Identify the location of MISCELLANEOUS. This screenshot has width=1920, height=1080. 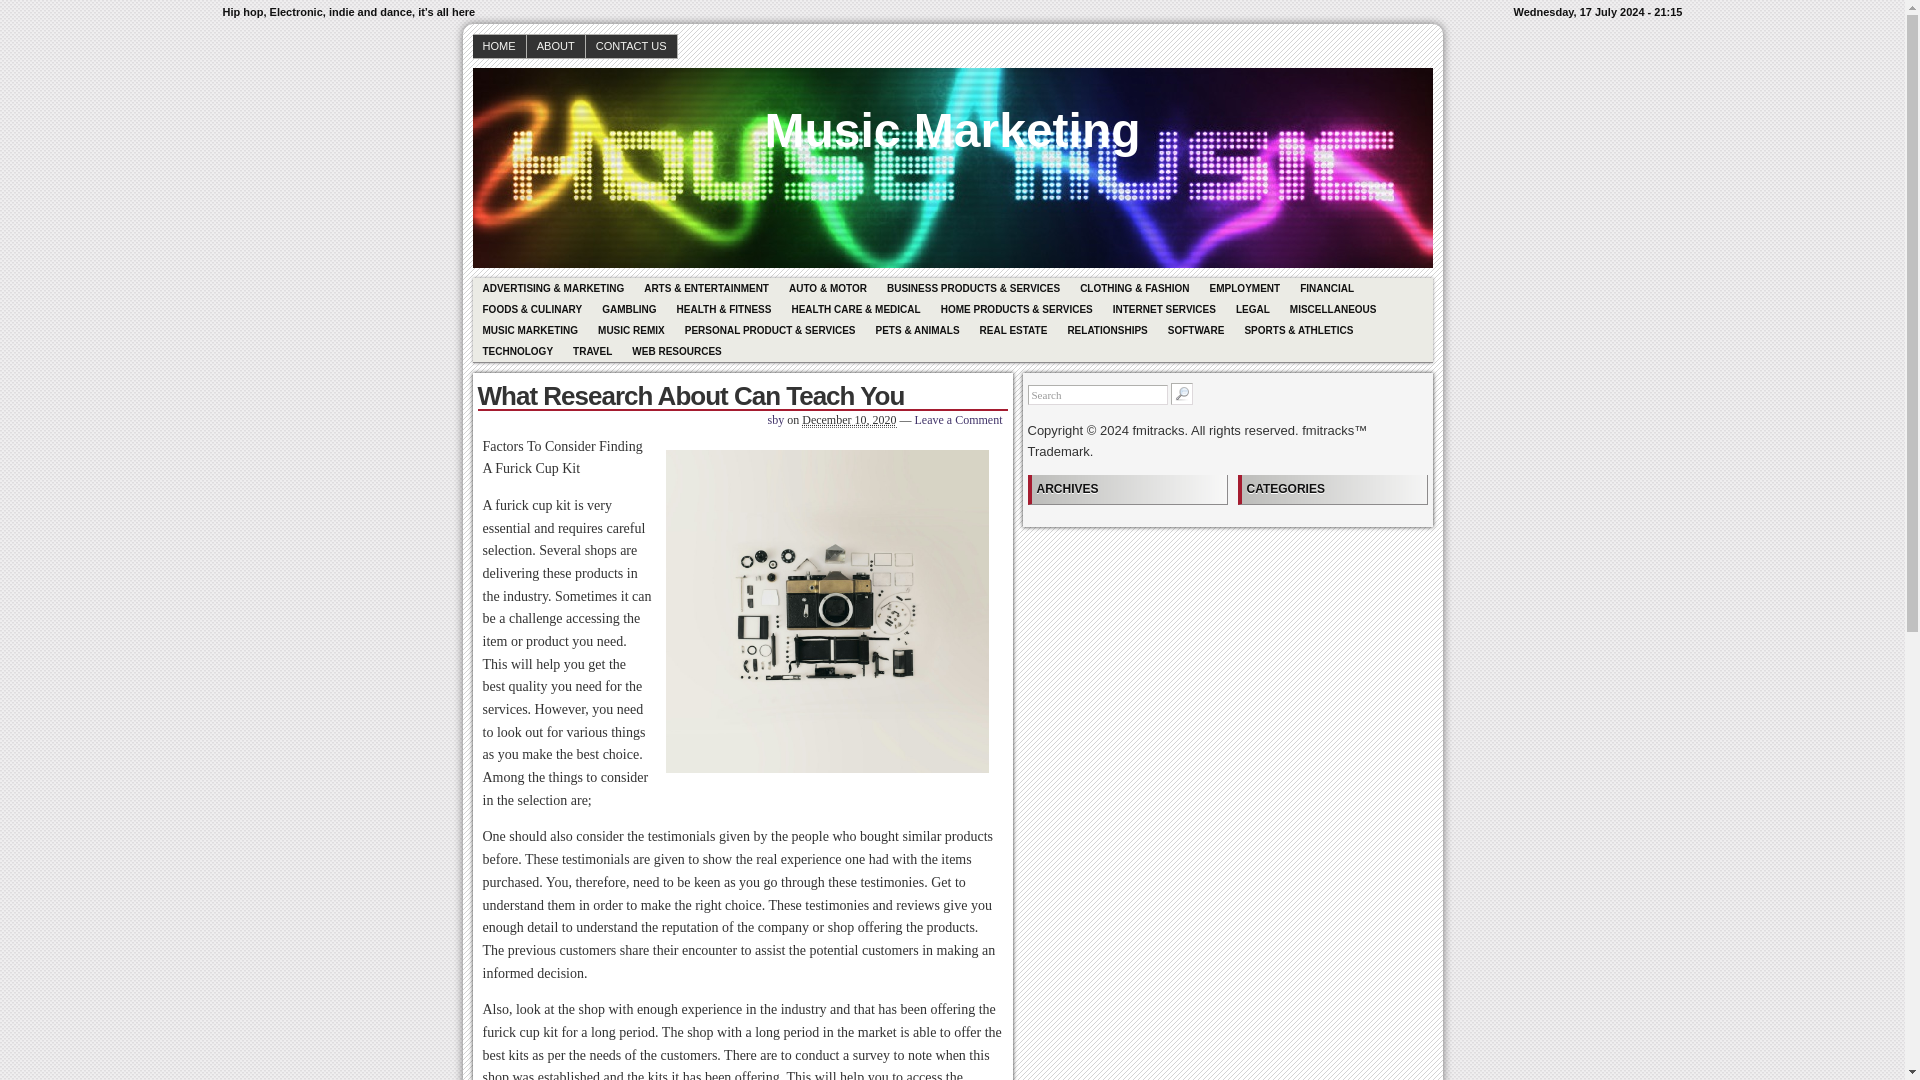
(1333, 309).